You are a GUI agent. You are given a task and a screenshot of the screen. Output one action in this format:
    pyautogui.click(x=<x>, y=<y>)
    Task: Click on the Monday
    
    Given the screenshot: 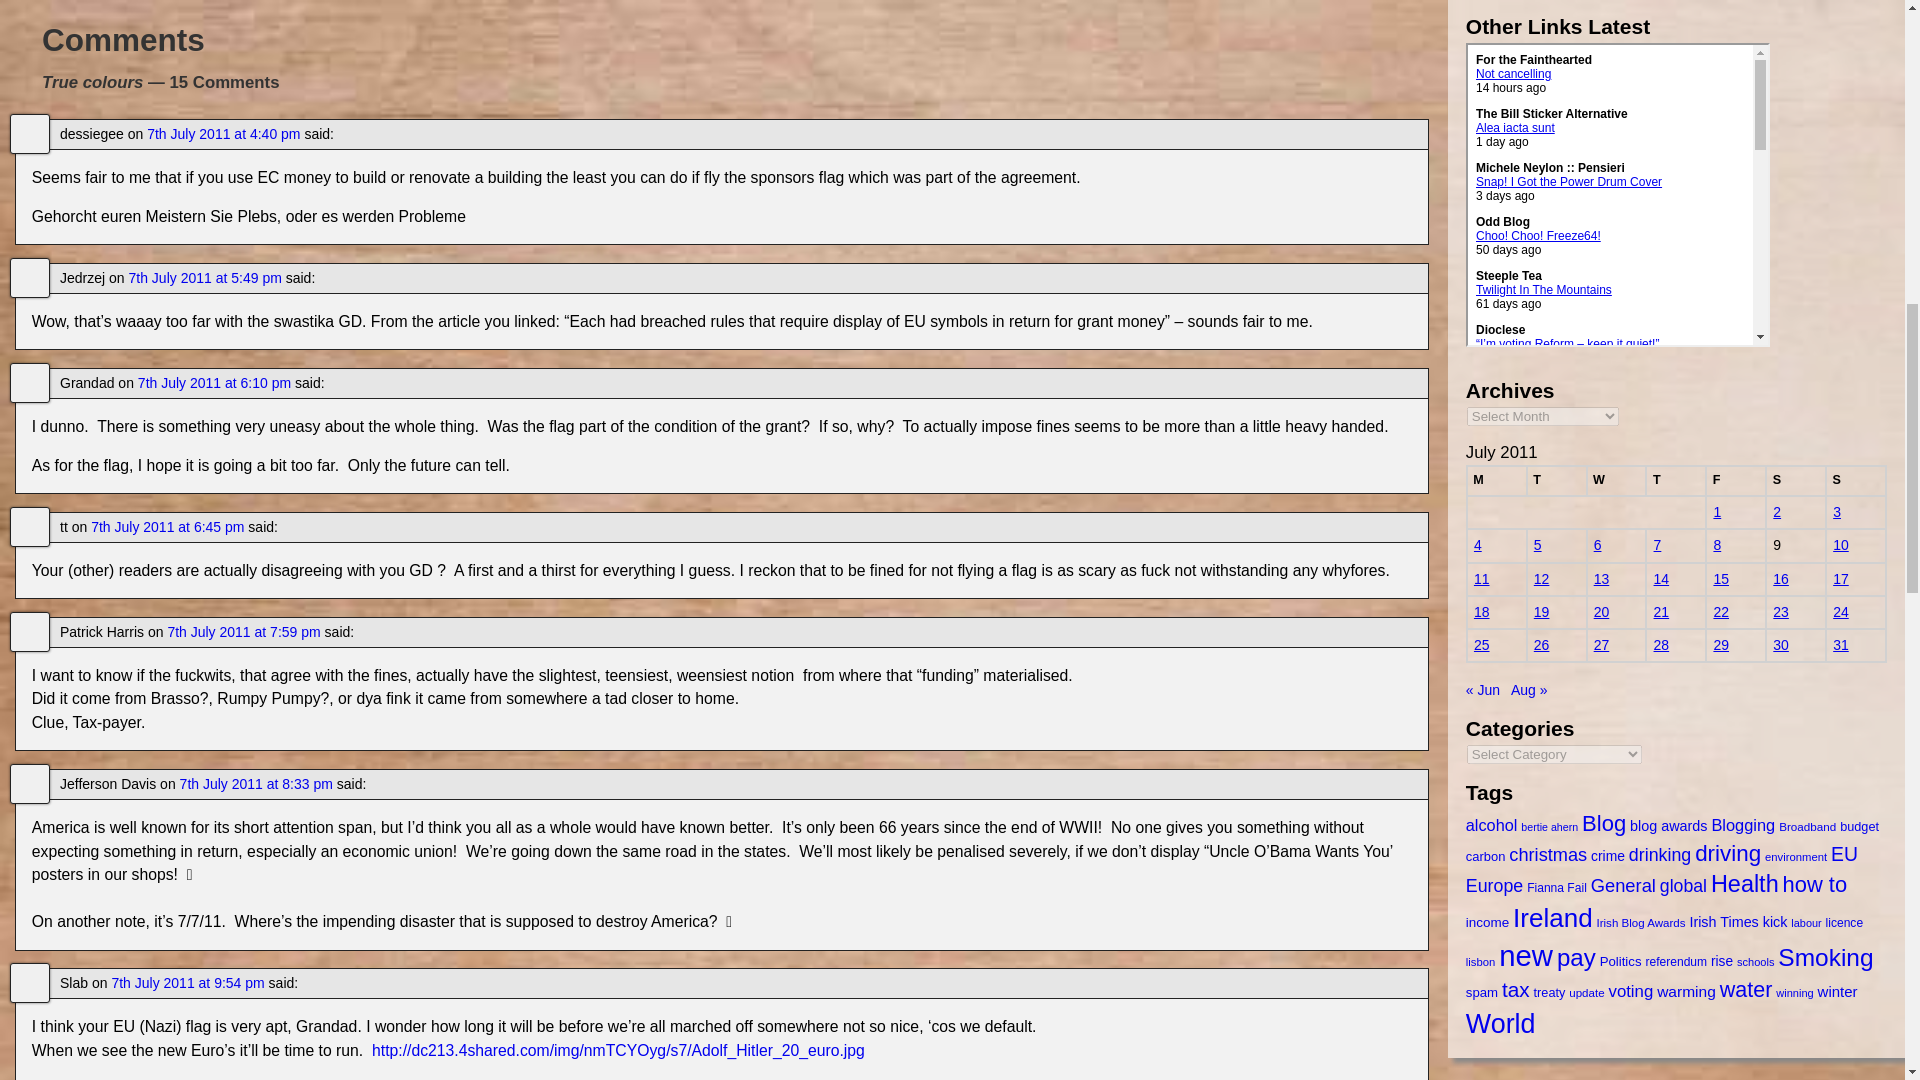 What is the action you would take?
    pyautogui.click(x=1496, y=480)
    